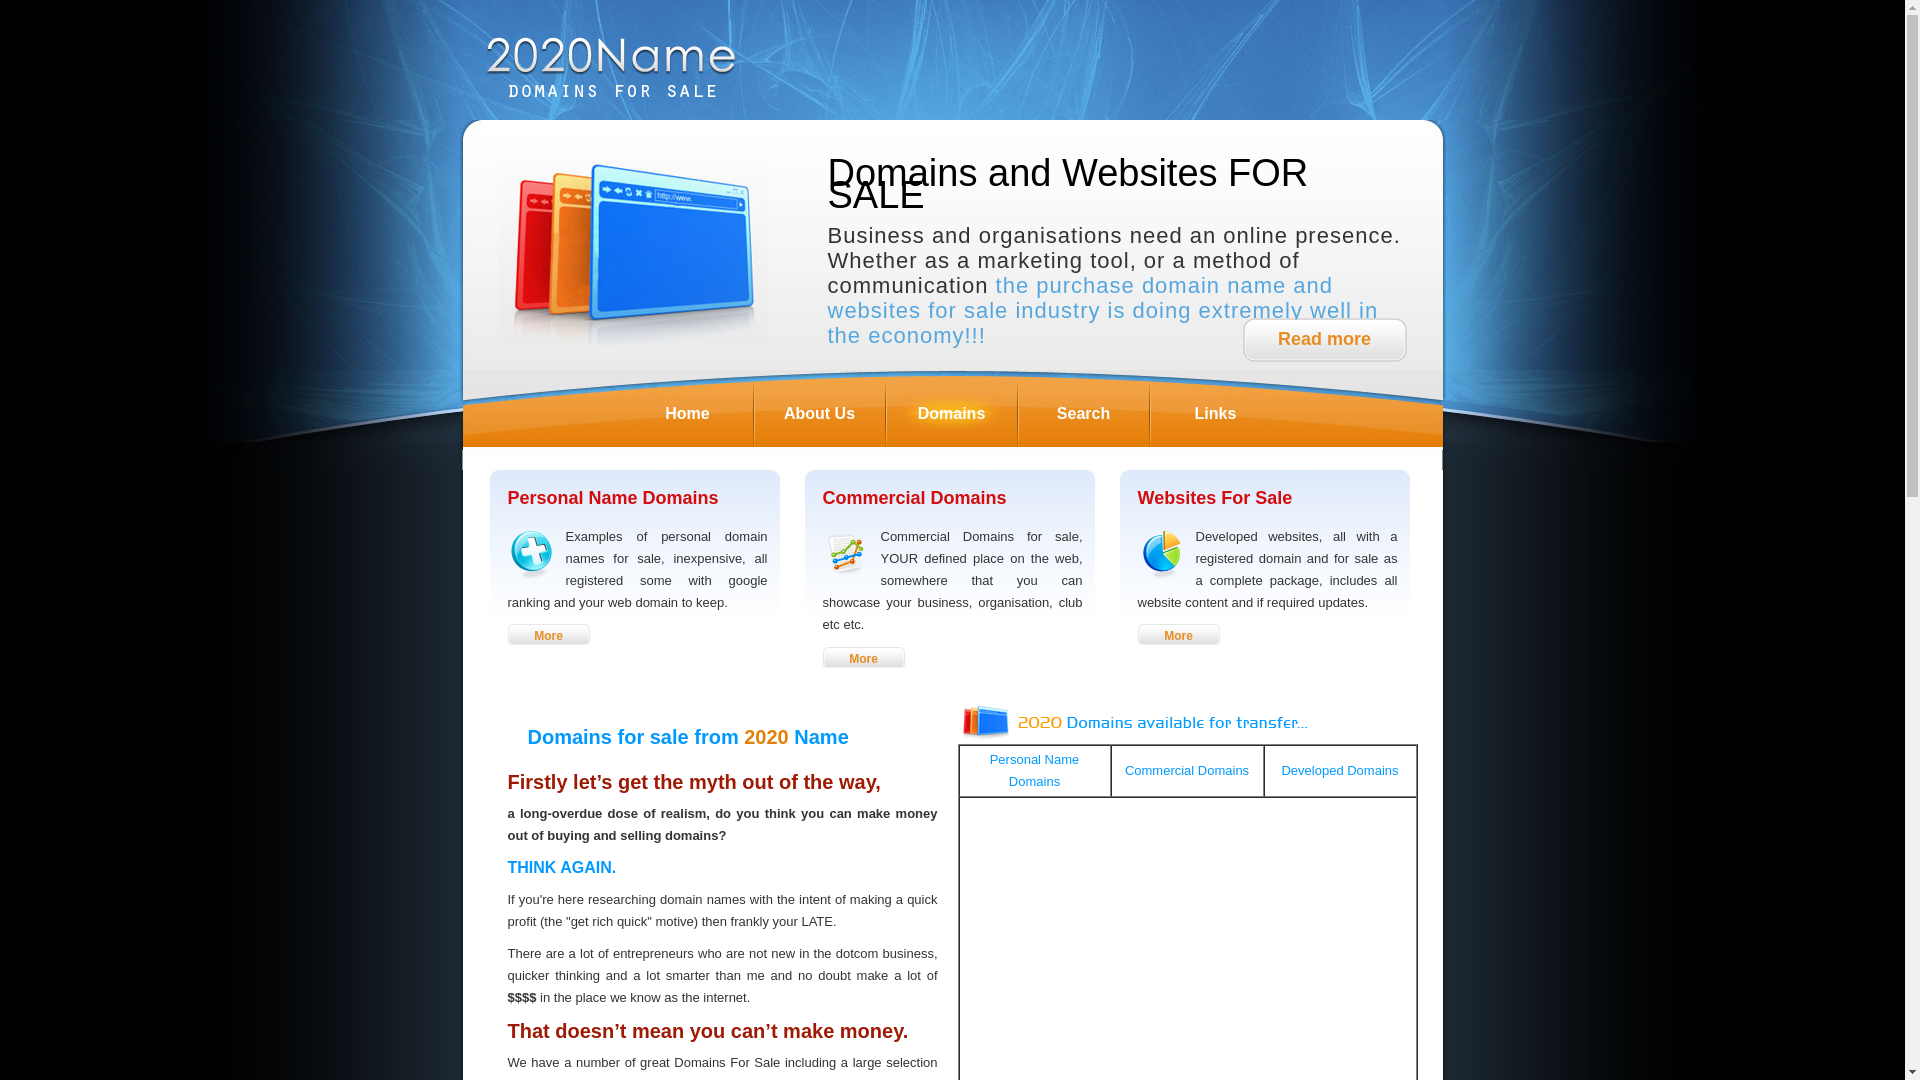  I want to click on Personal Name Domains, so click(1035, 770).